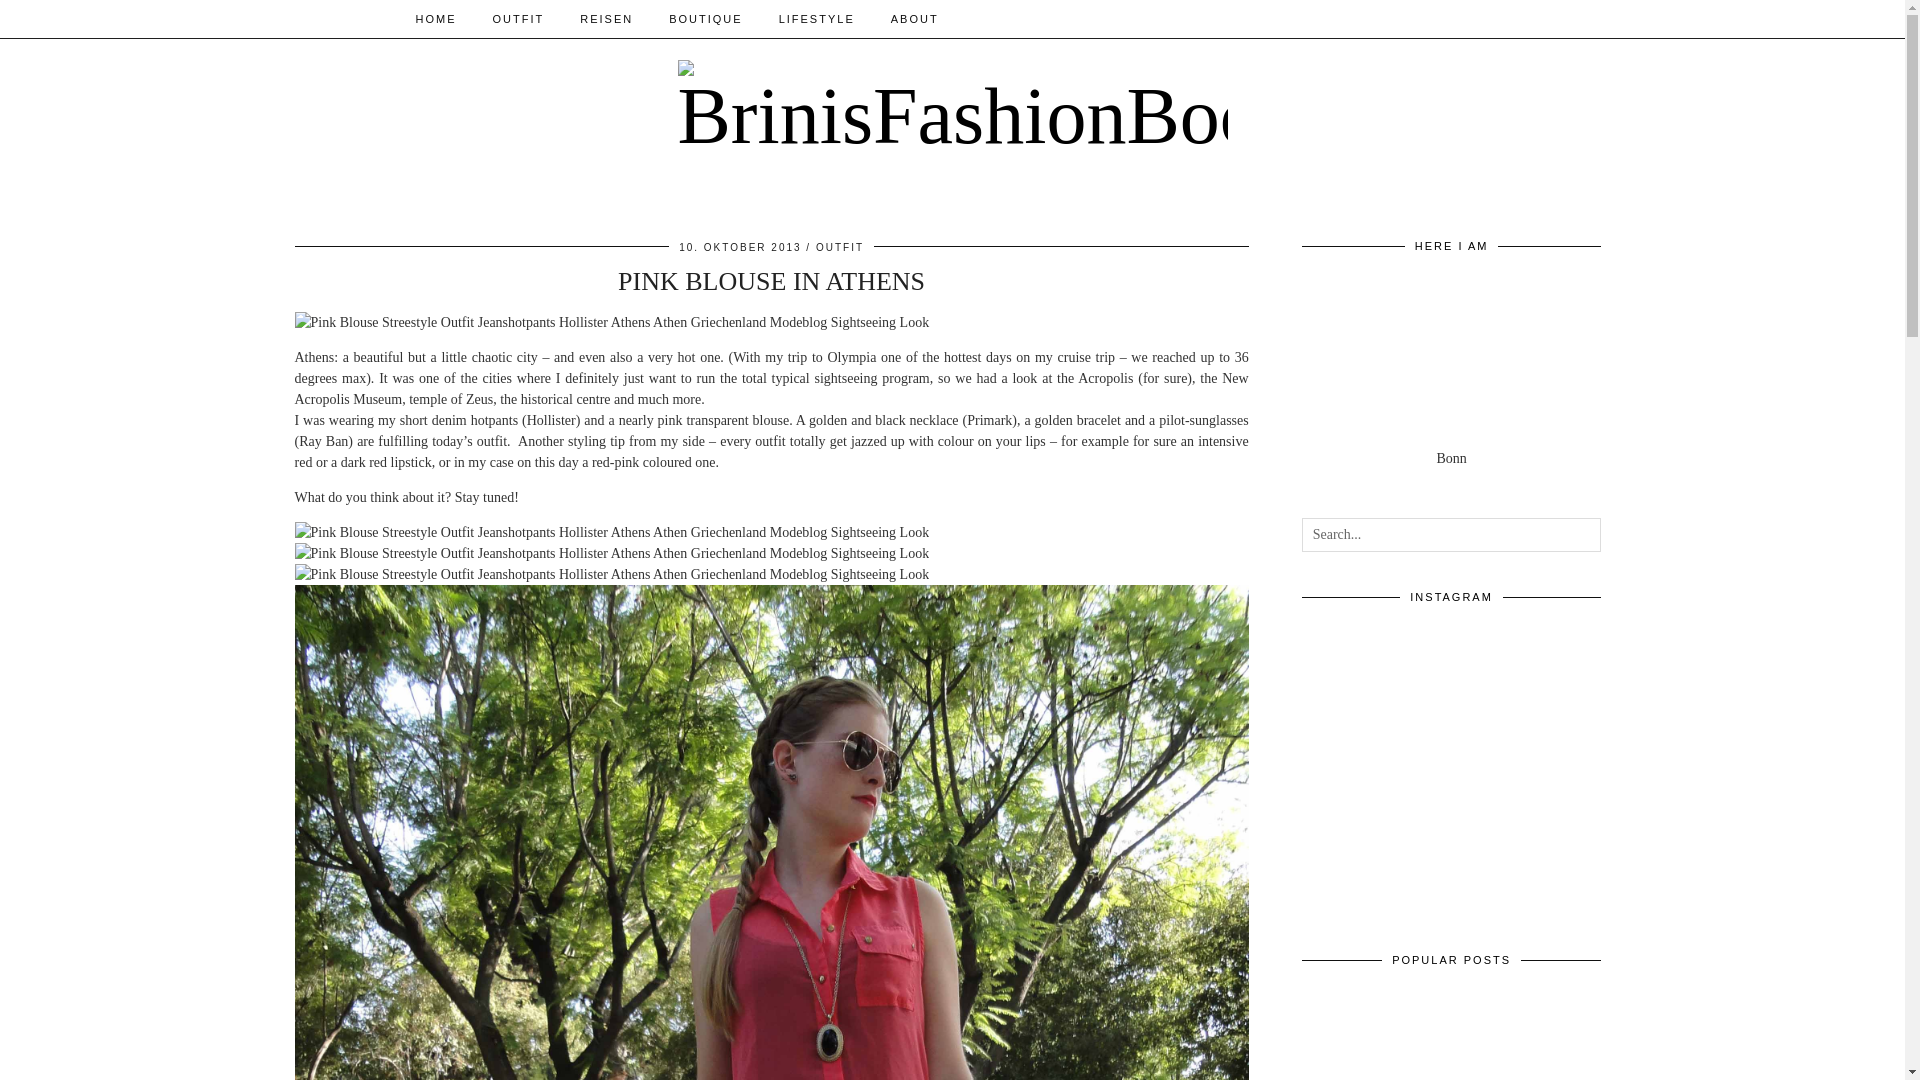 The width and height of the screenshot is (1920, 1080). I want to click on OUTFIT, so click(518, 18).